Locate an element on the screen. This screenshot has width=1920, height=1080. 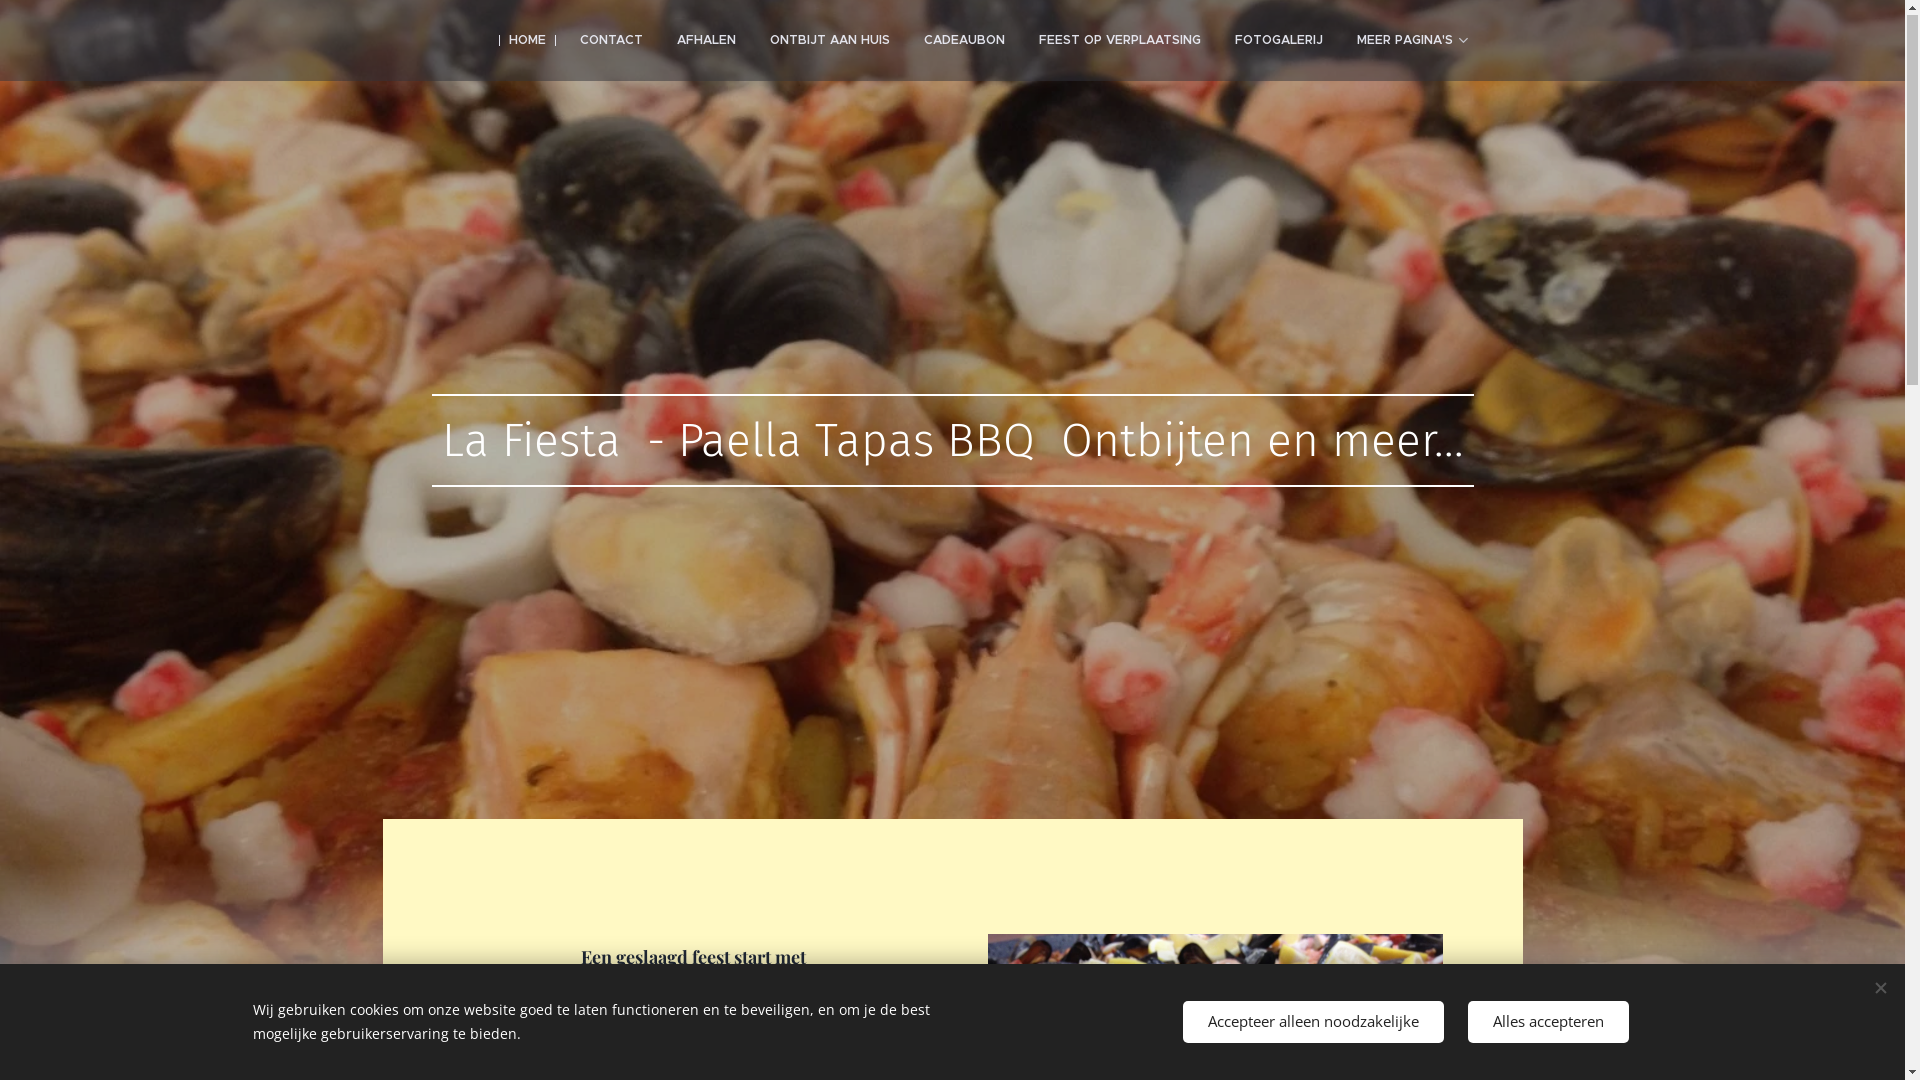
CADEAUBON is located at coordinates (964, 41).